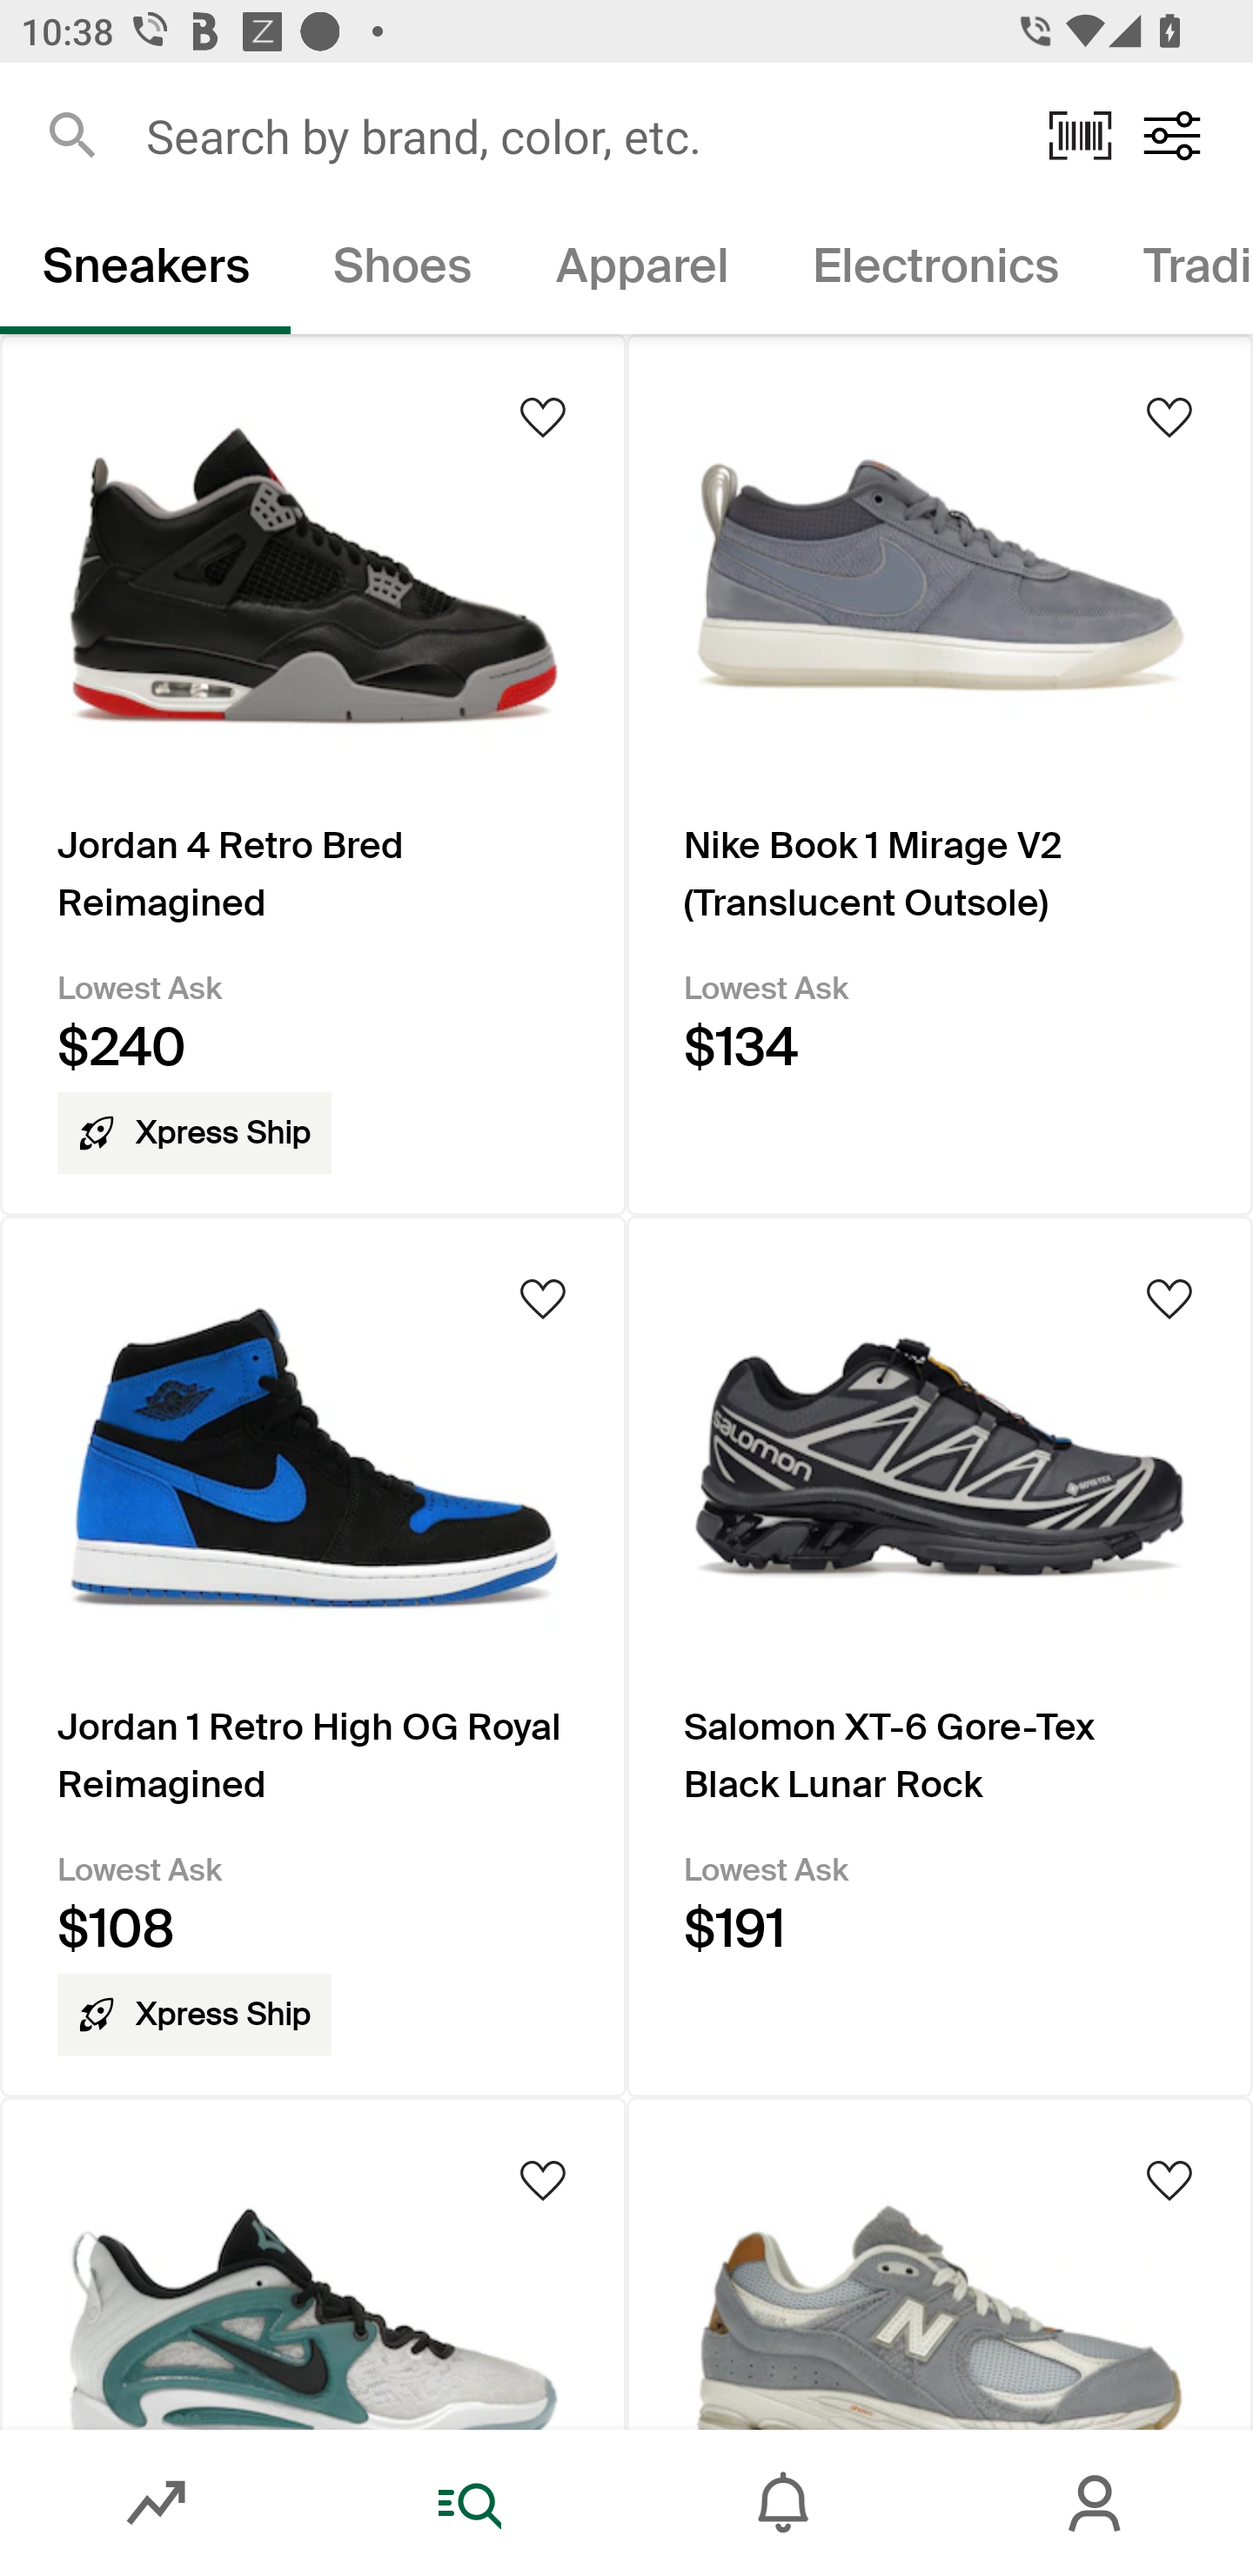  What do you see at coordinates (642, 272) in the screenshot?
I see `Apparel` at bounding box center [642, 272].